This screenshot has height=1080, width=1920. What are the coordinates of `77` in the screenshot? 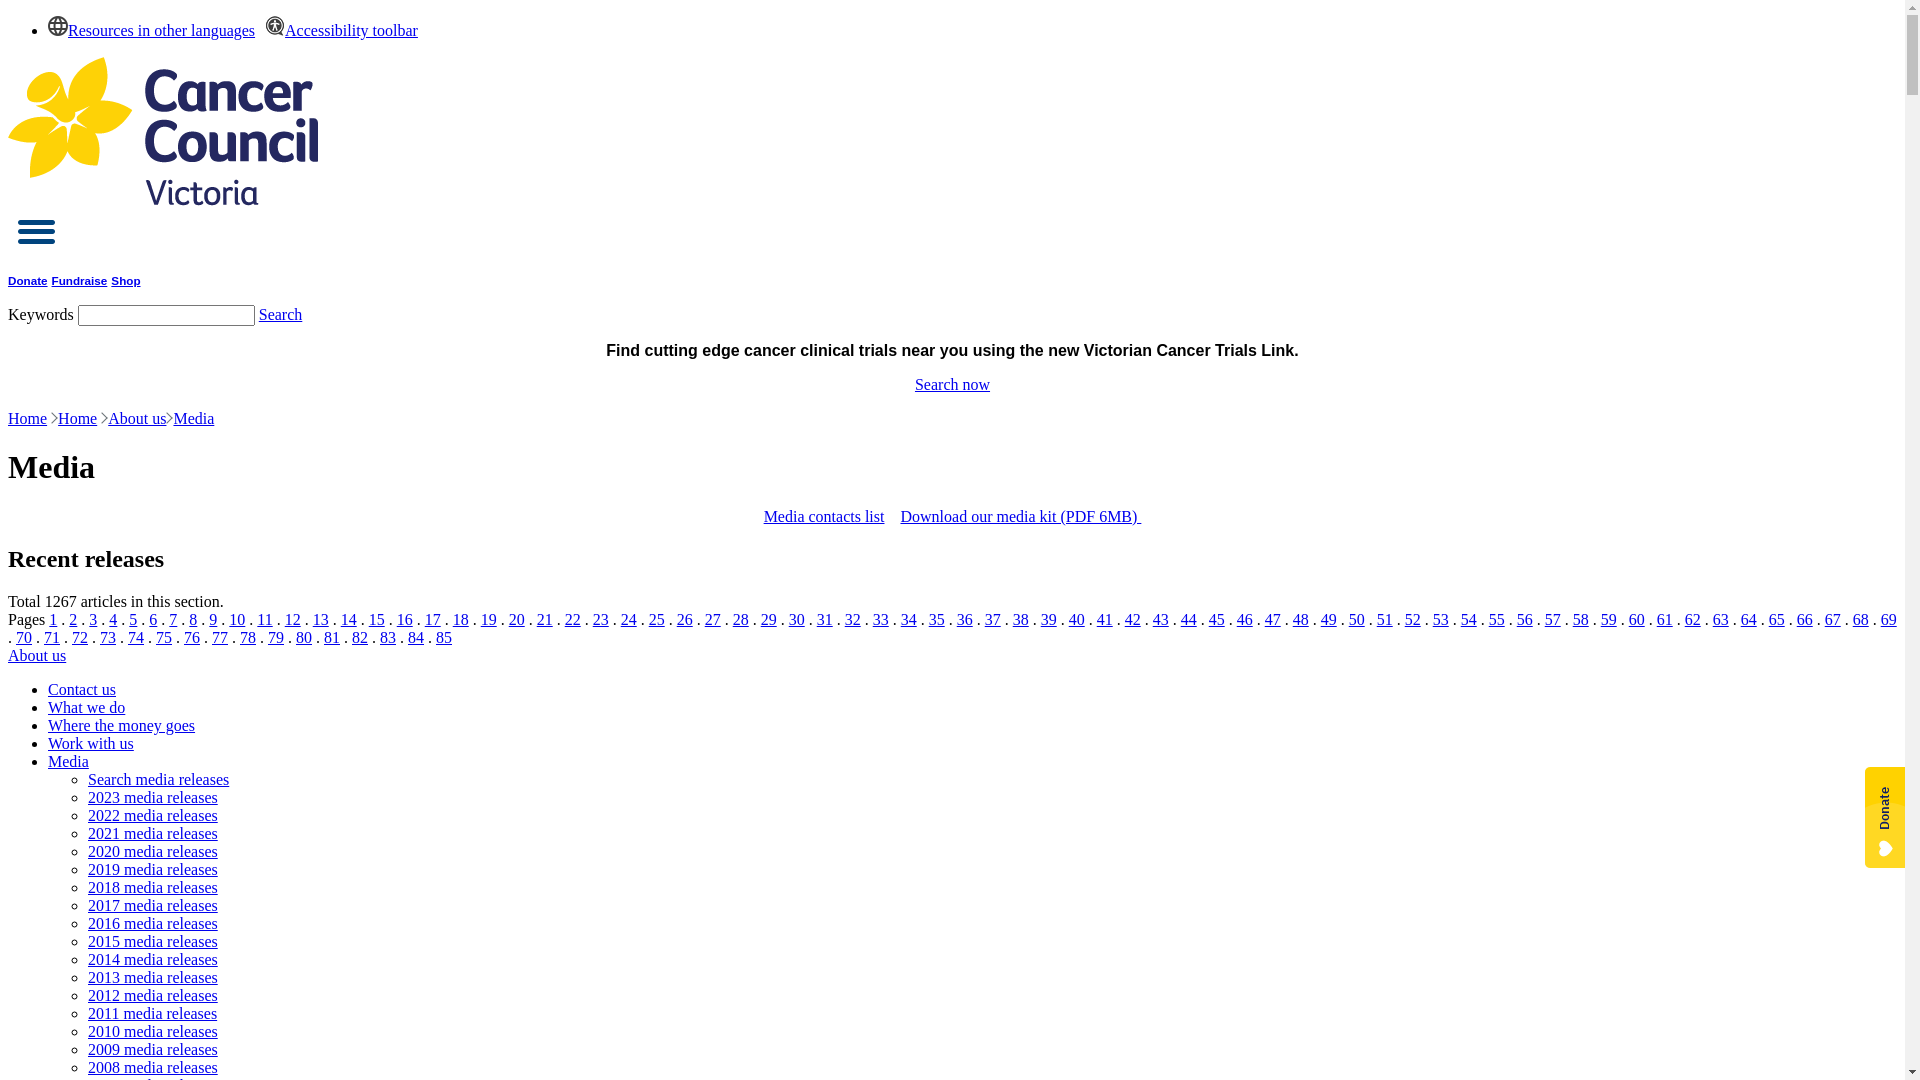 It's located at (220, 638).